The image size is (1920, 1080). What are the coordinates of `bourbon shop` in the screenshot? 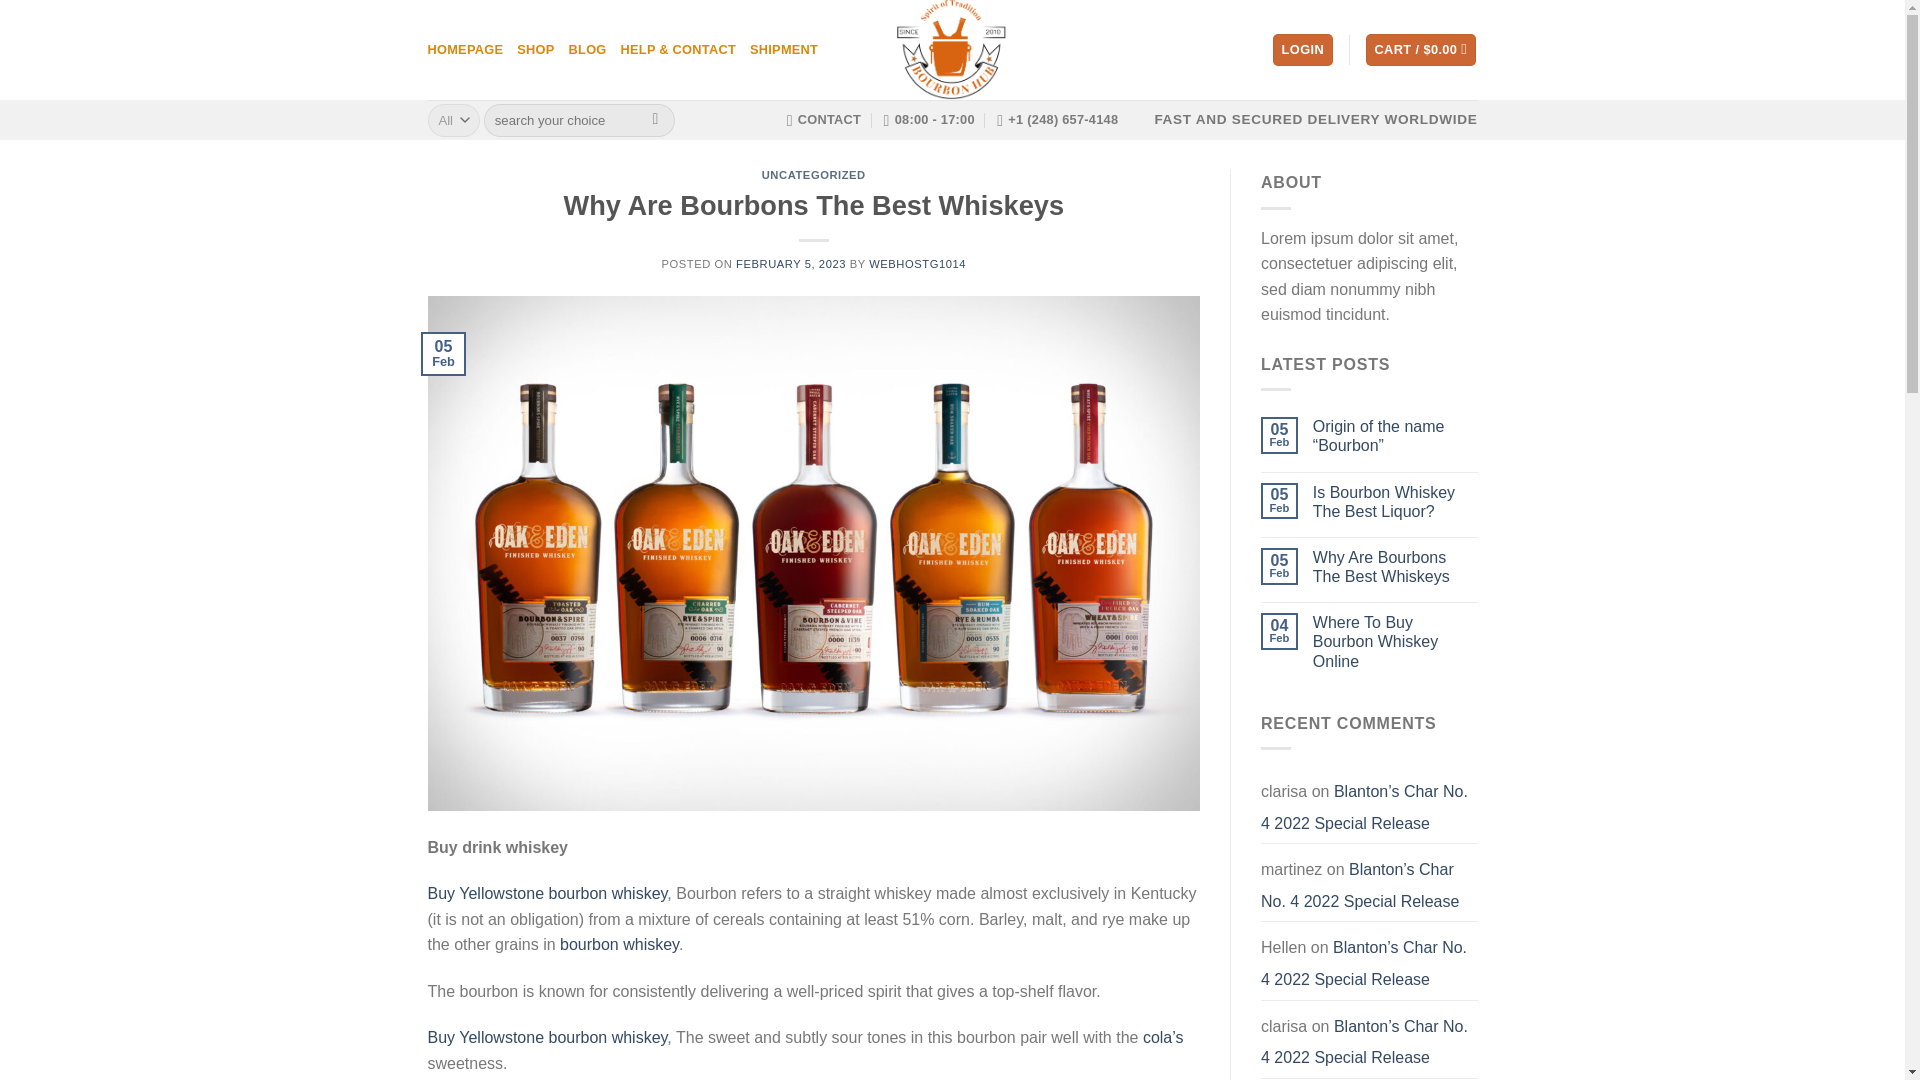 It's located at (952, 50).